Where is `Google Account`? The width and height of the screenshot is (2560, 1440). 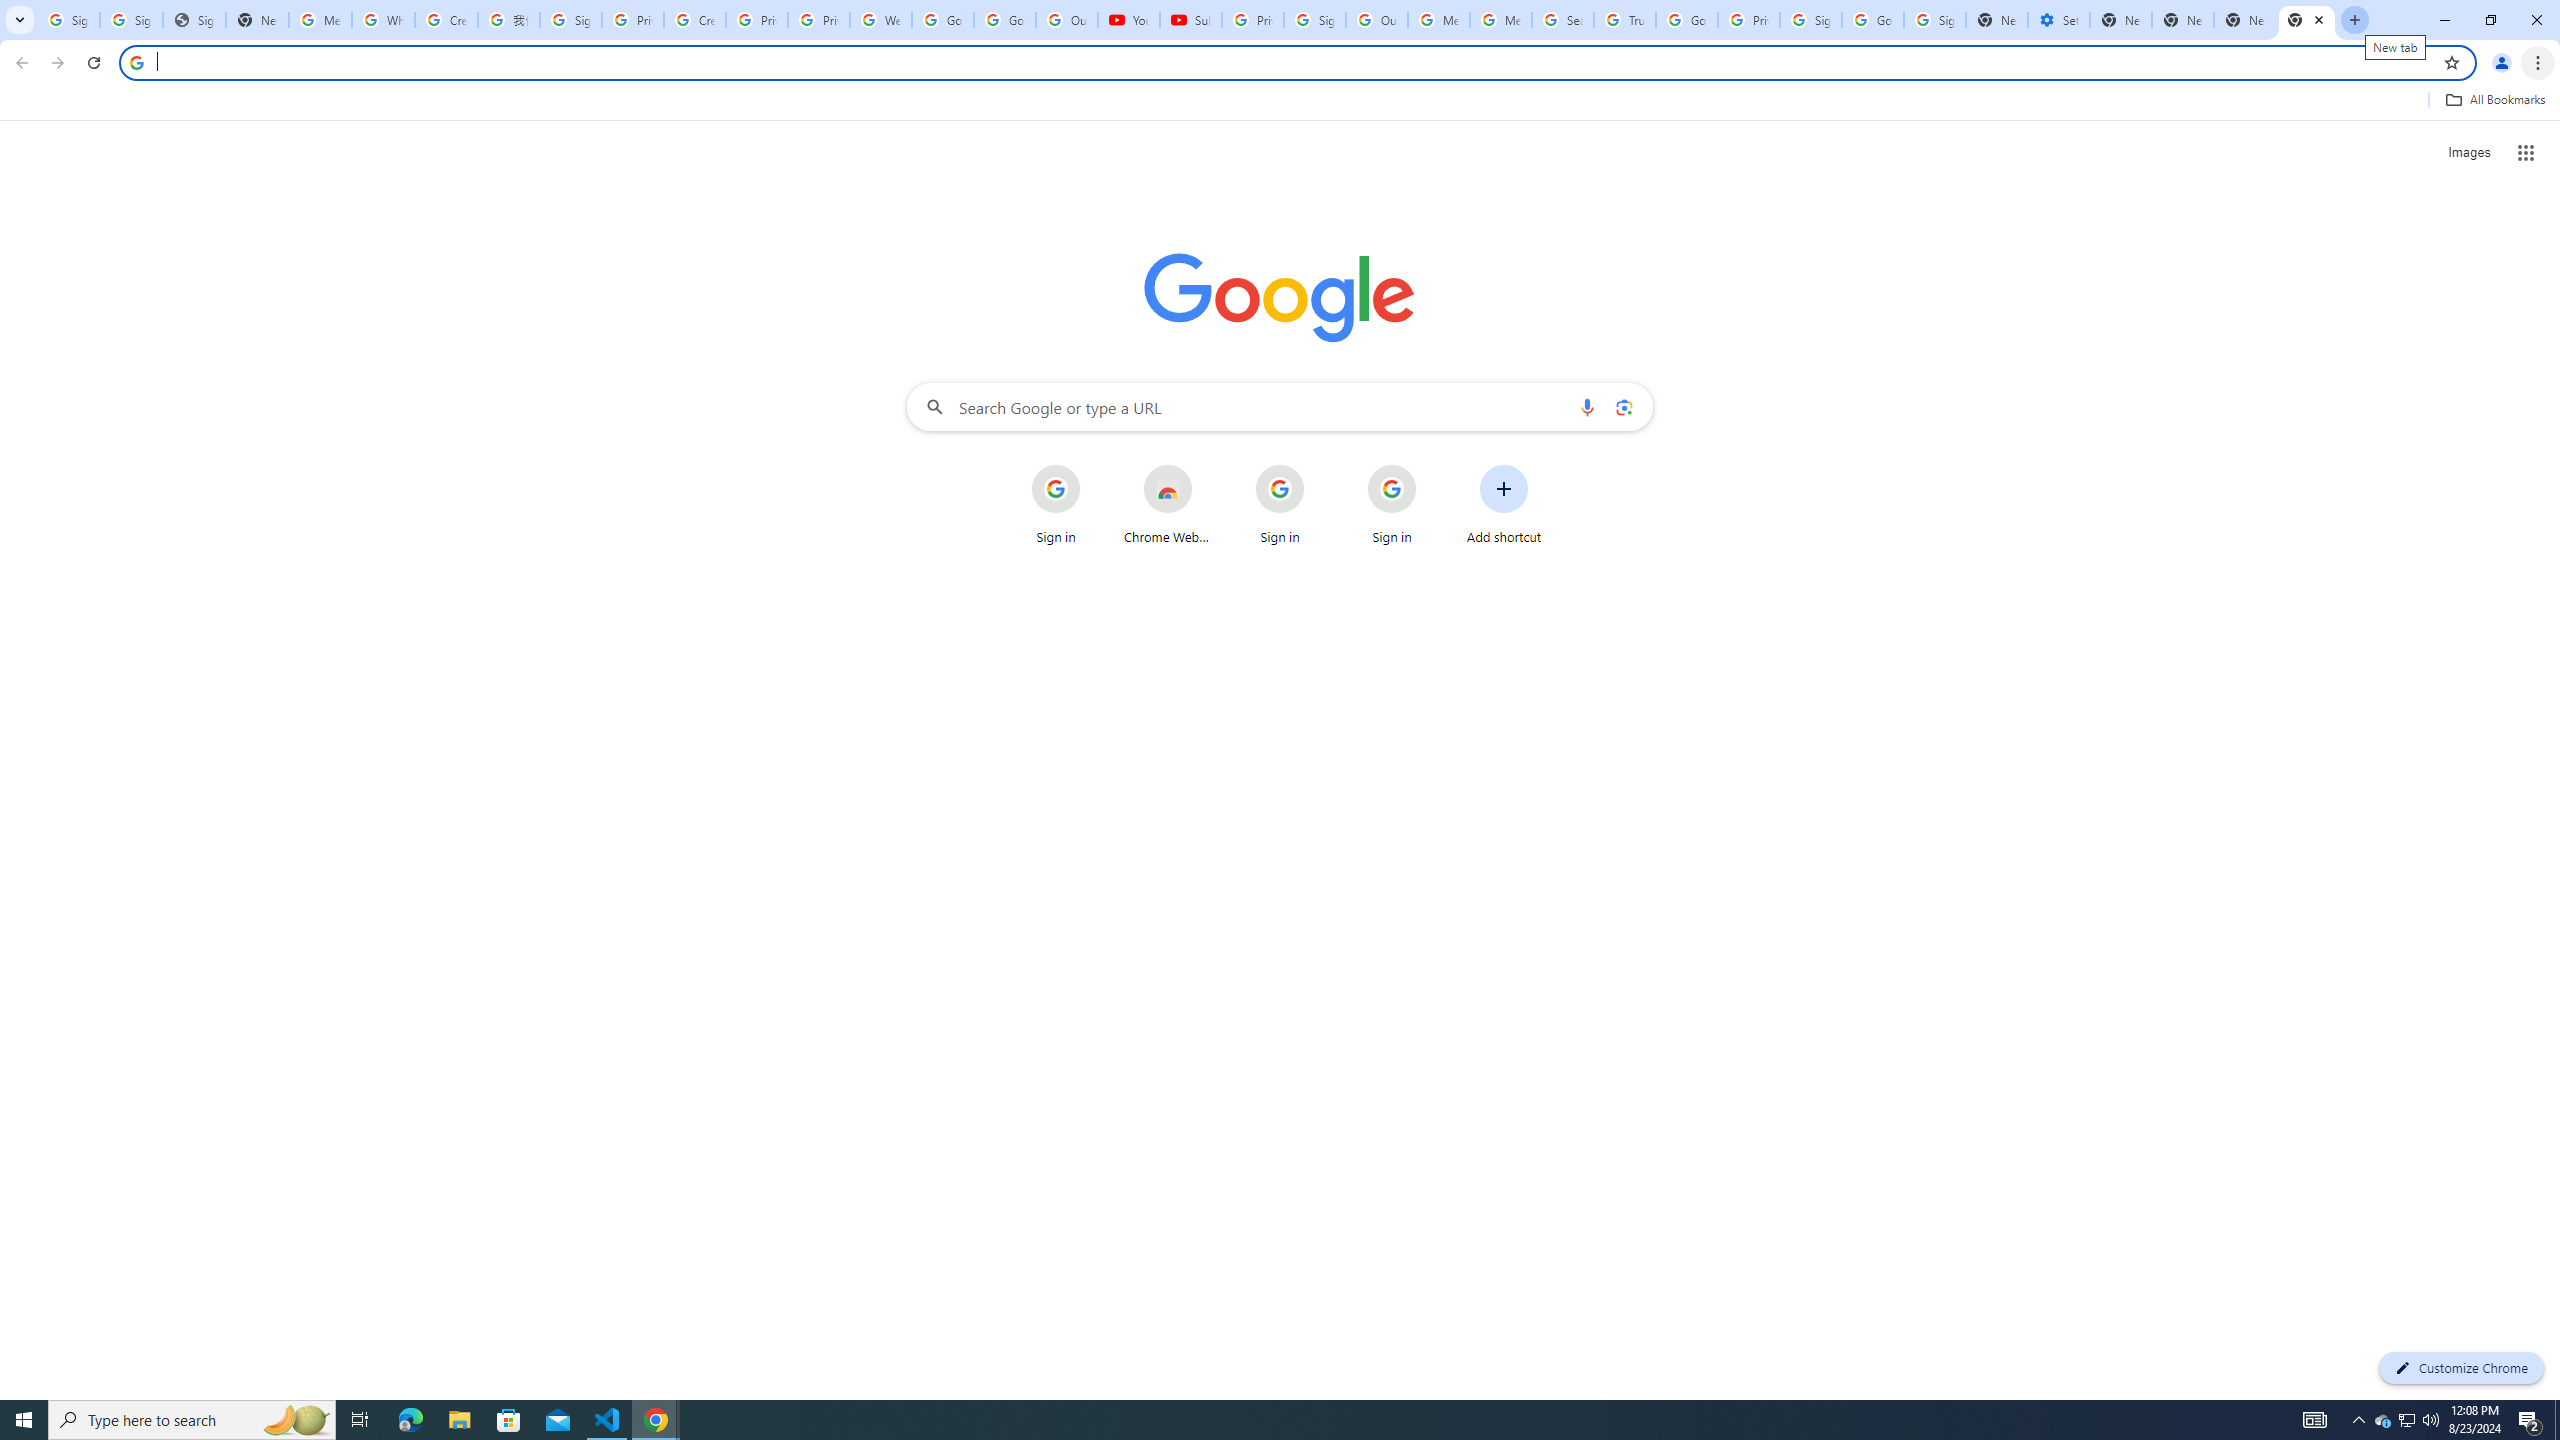 Google Account is located at coordinates (1004, 20).